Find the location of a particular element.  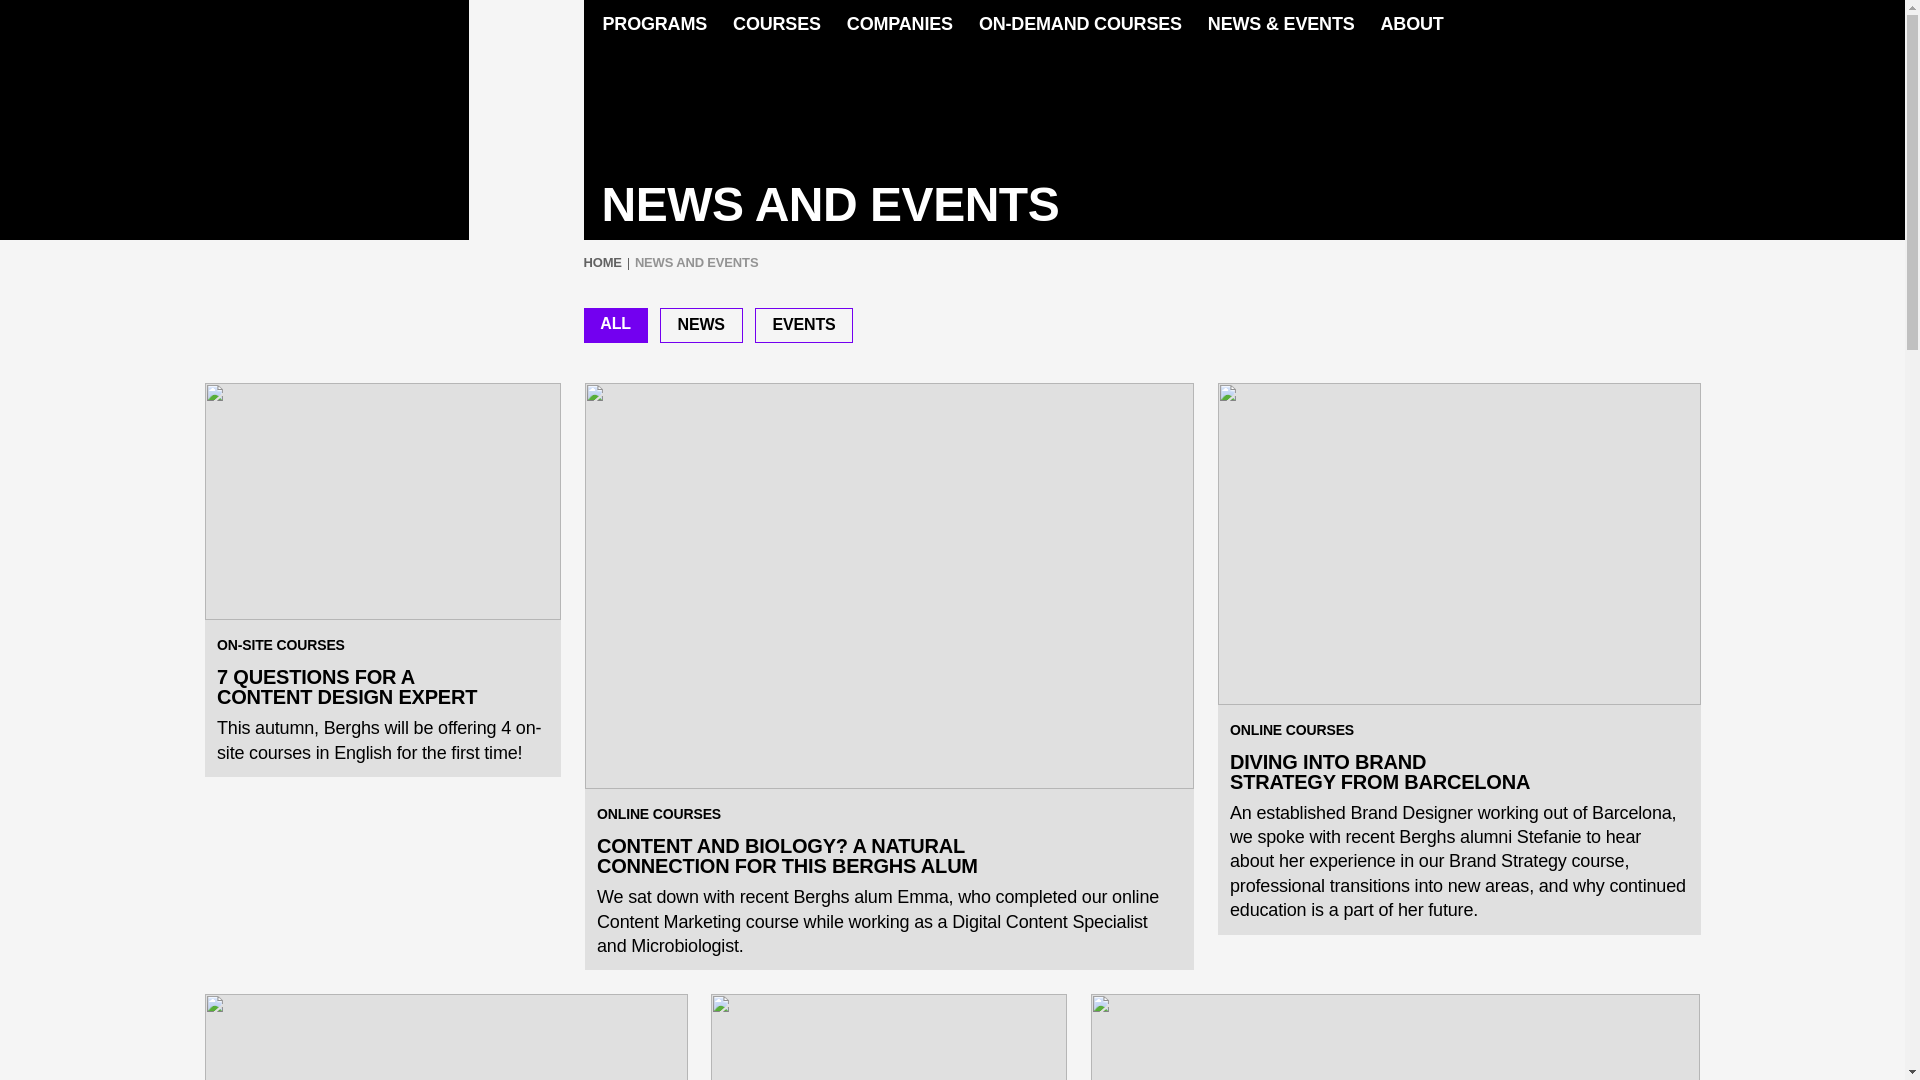

PROGRAMS is located at coordinates (652, 24).